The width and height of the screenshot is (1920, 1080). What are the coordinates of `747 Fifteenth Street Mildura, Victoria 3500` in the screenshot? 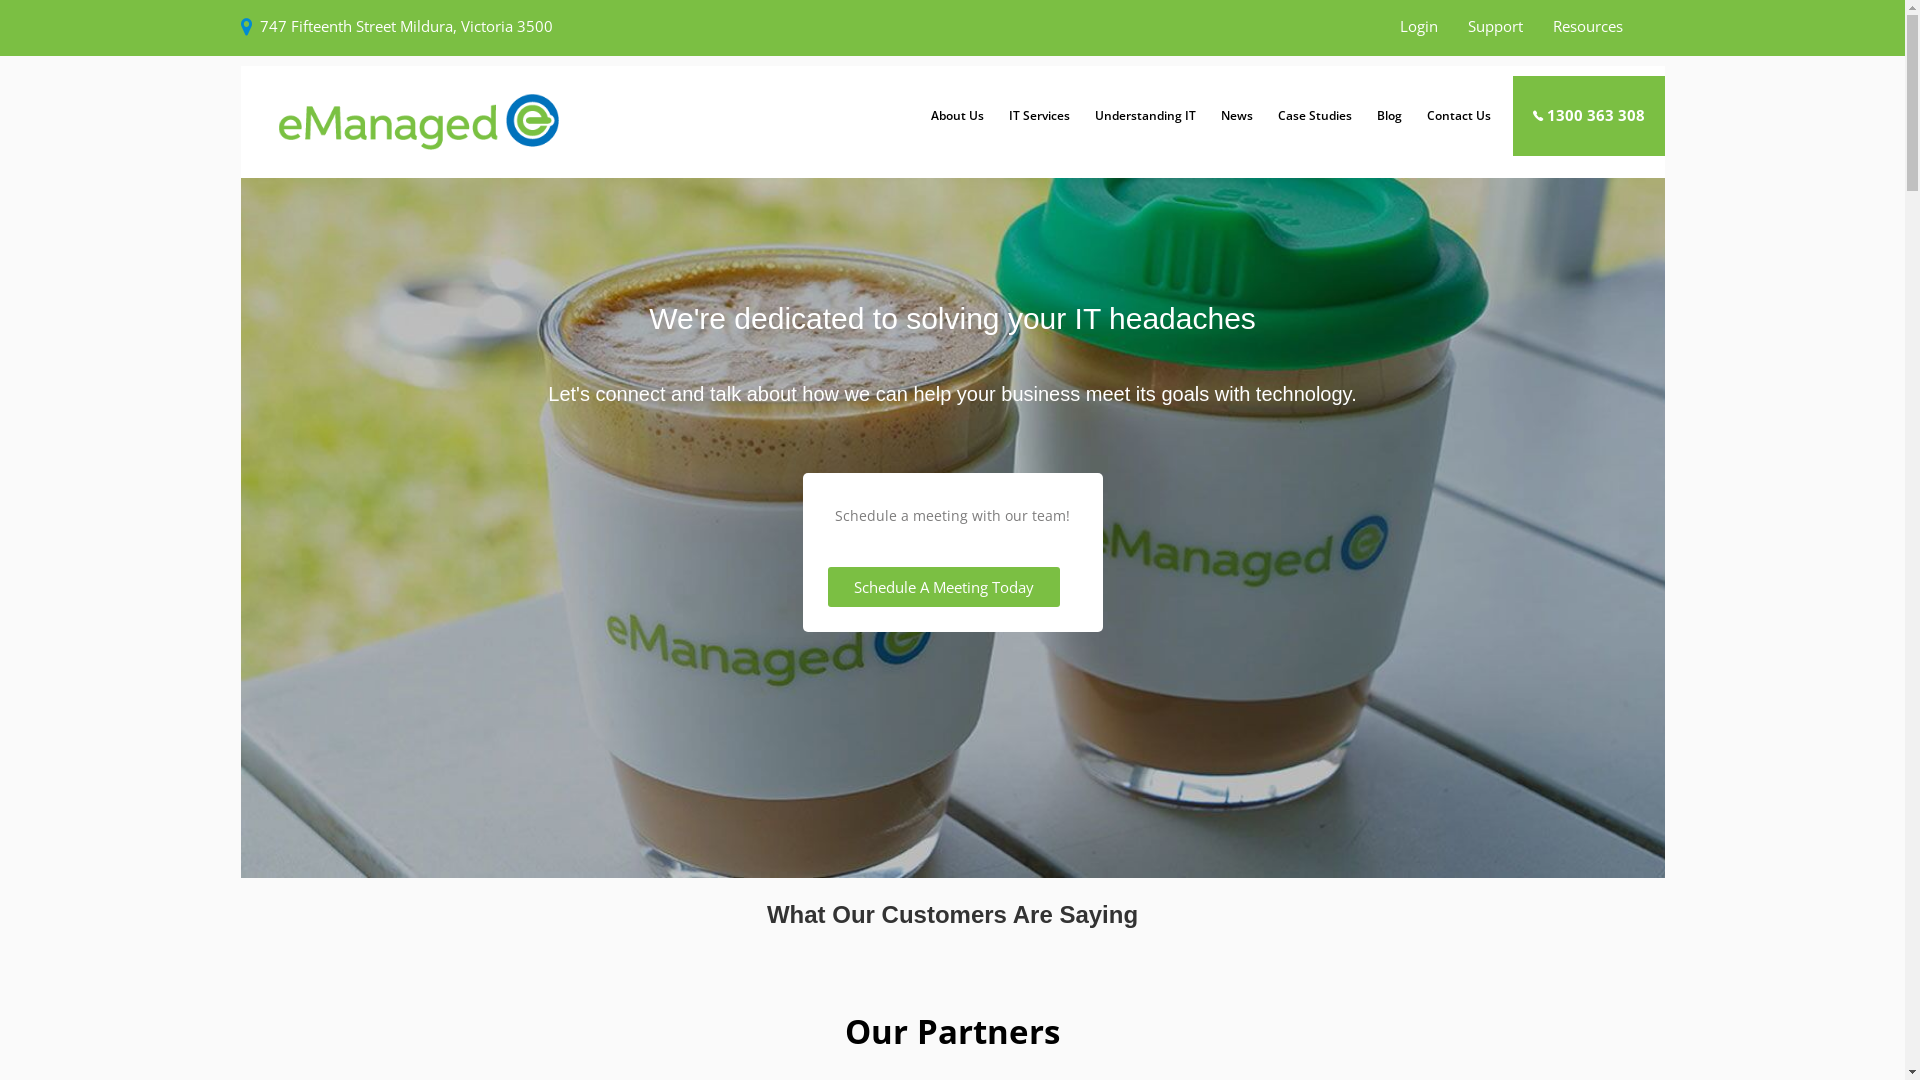 It's located at (406, 26).